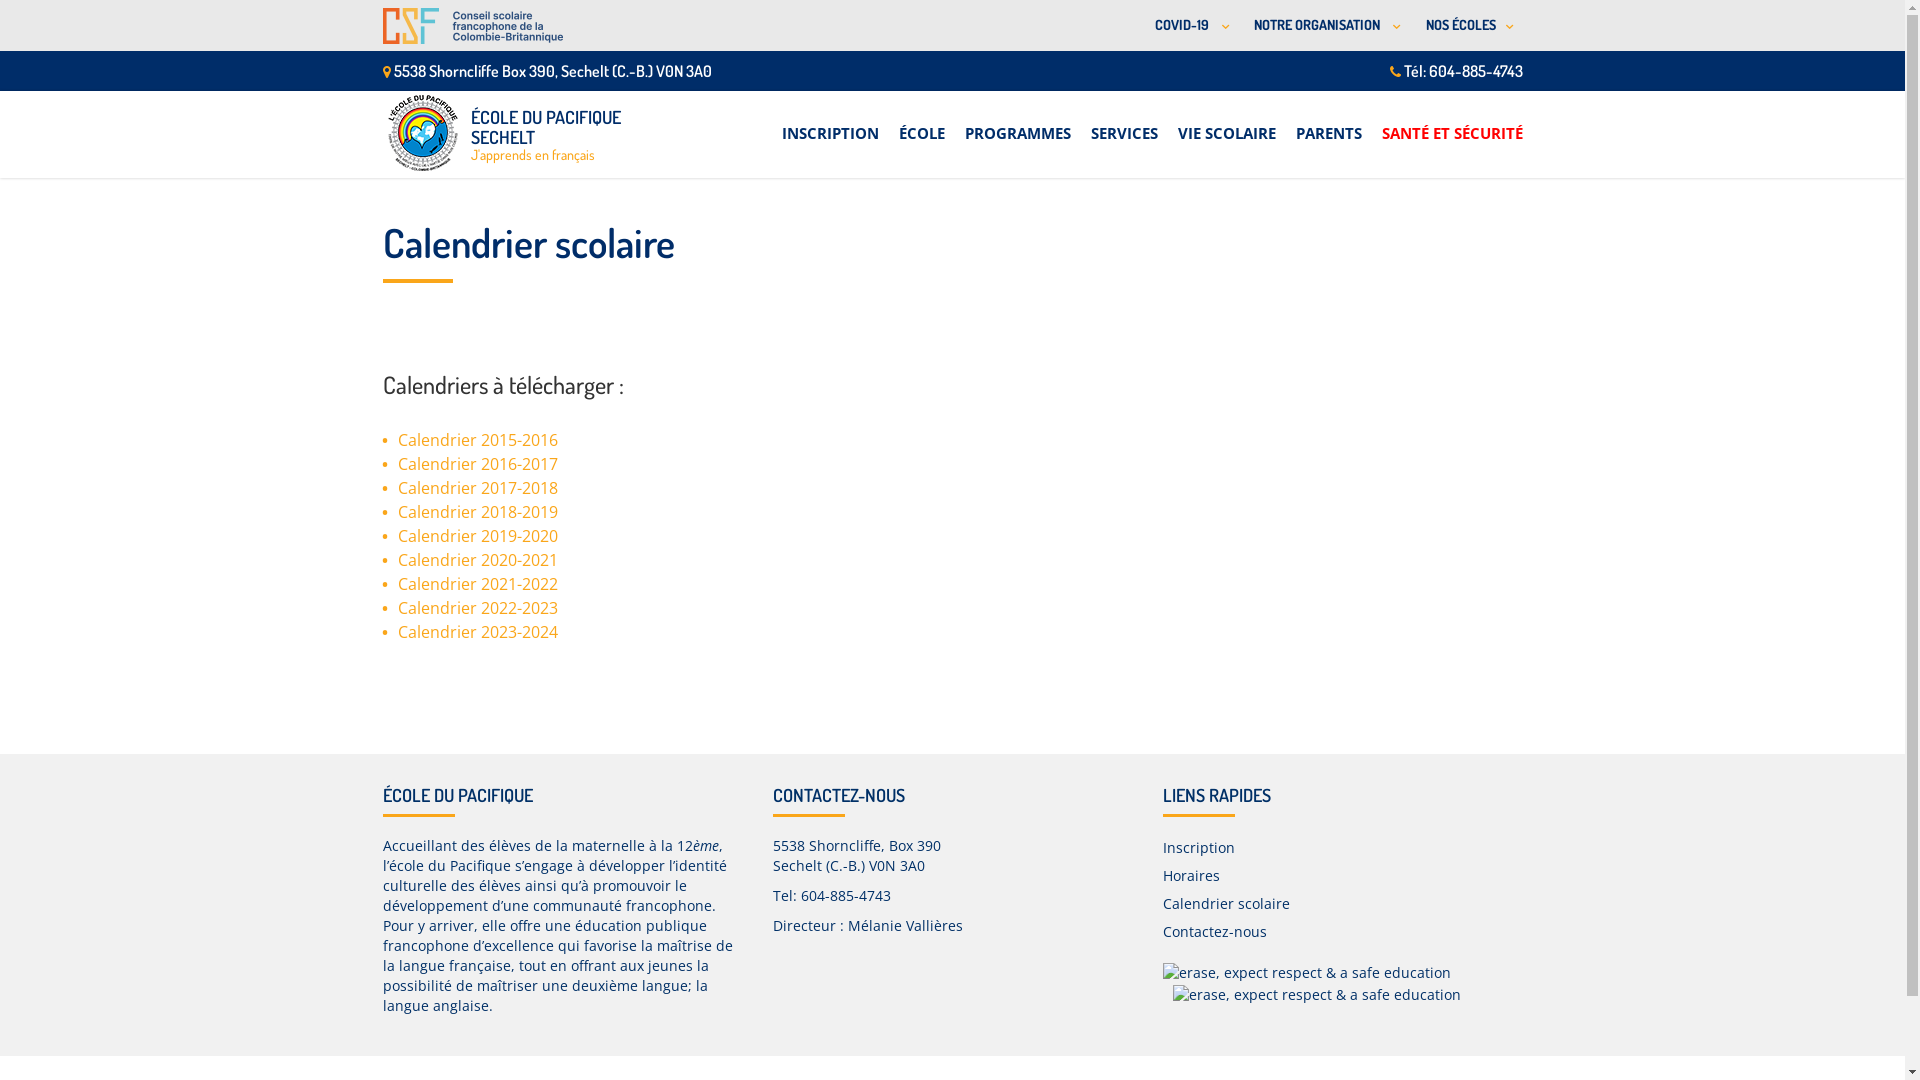  What do you see at coordinates (1124, 122) in the screenshot?
I see `SERVICES` at bounding box center [1124, 122].